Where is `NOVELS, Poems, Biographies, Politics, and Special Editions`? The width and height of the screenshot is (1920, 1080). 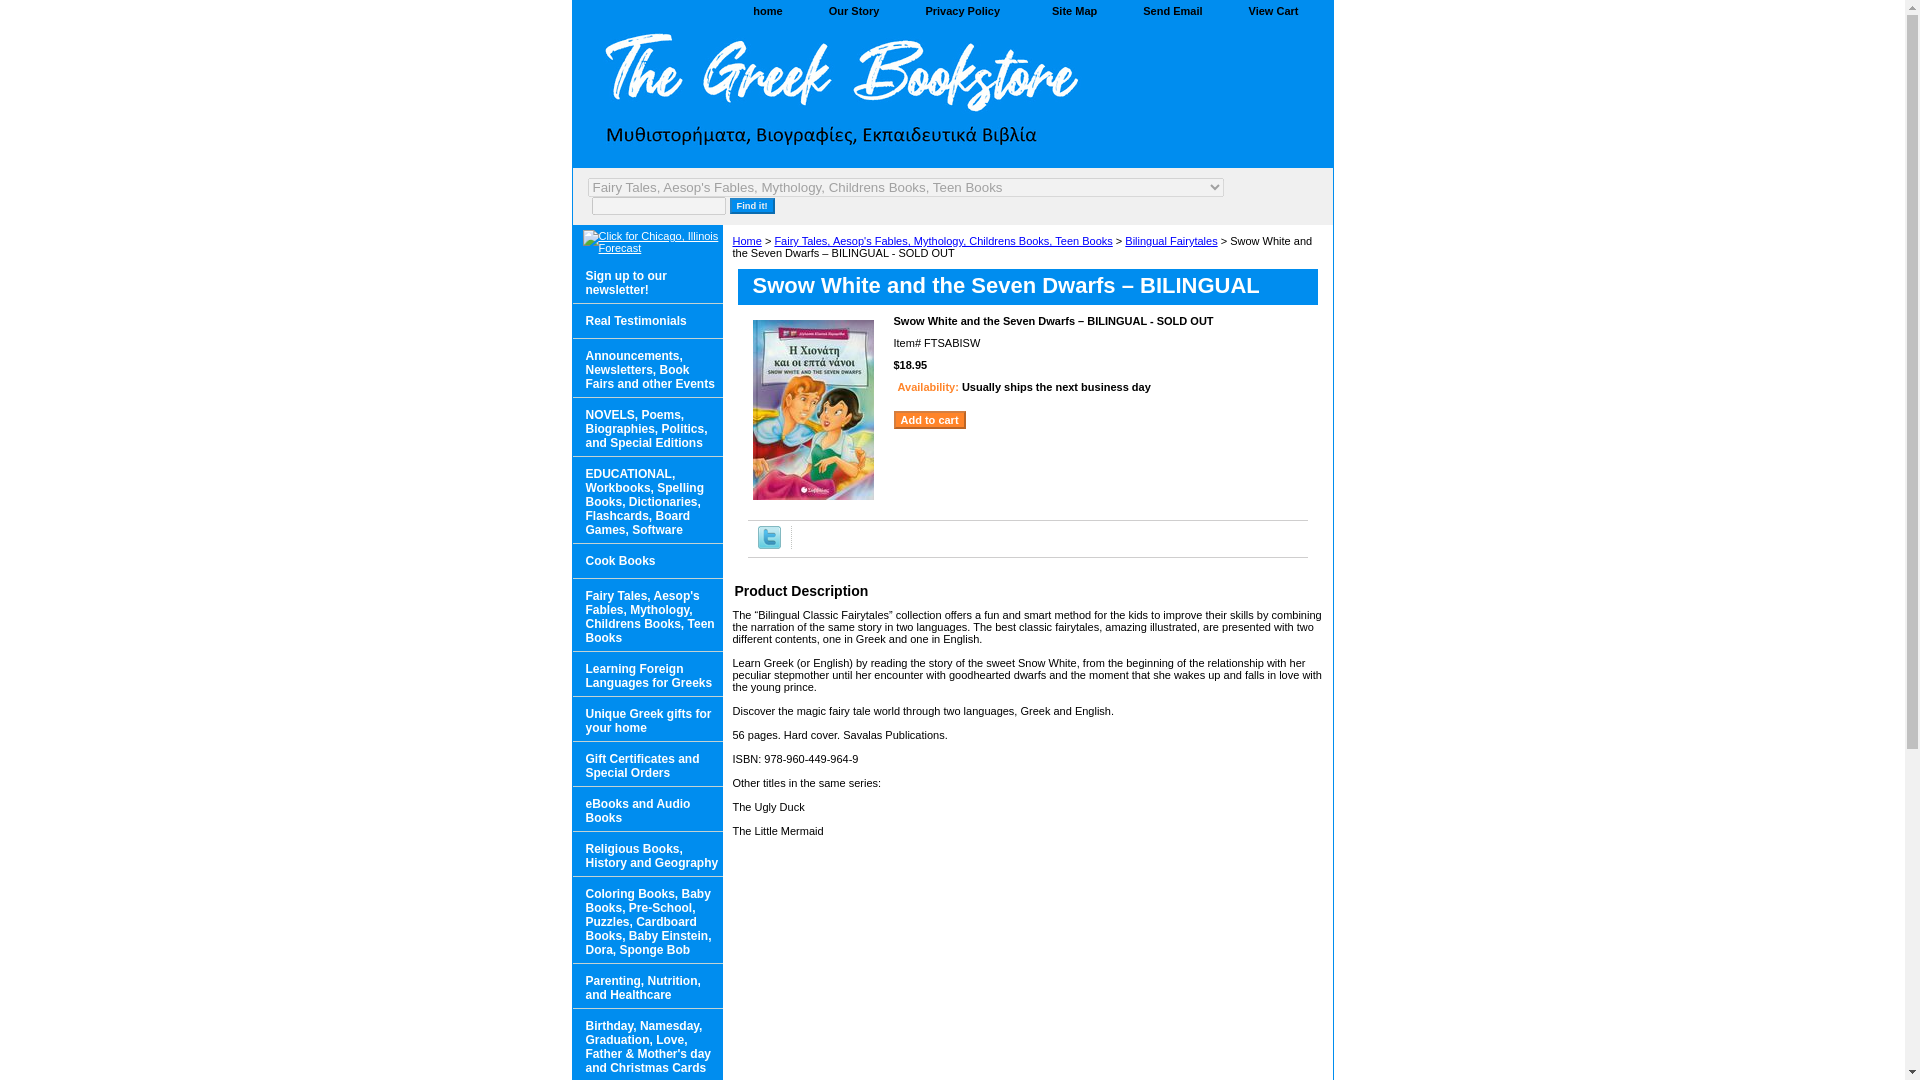 NOVELS, Poems, Biographies, Politics, and Special Editions is located at coordinates (646, 427).